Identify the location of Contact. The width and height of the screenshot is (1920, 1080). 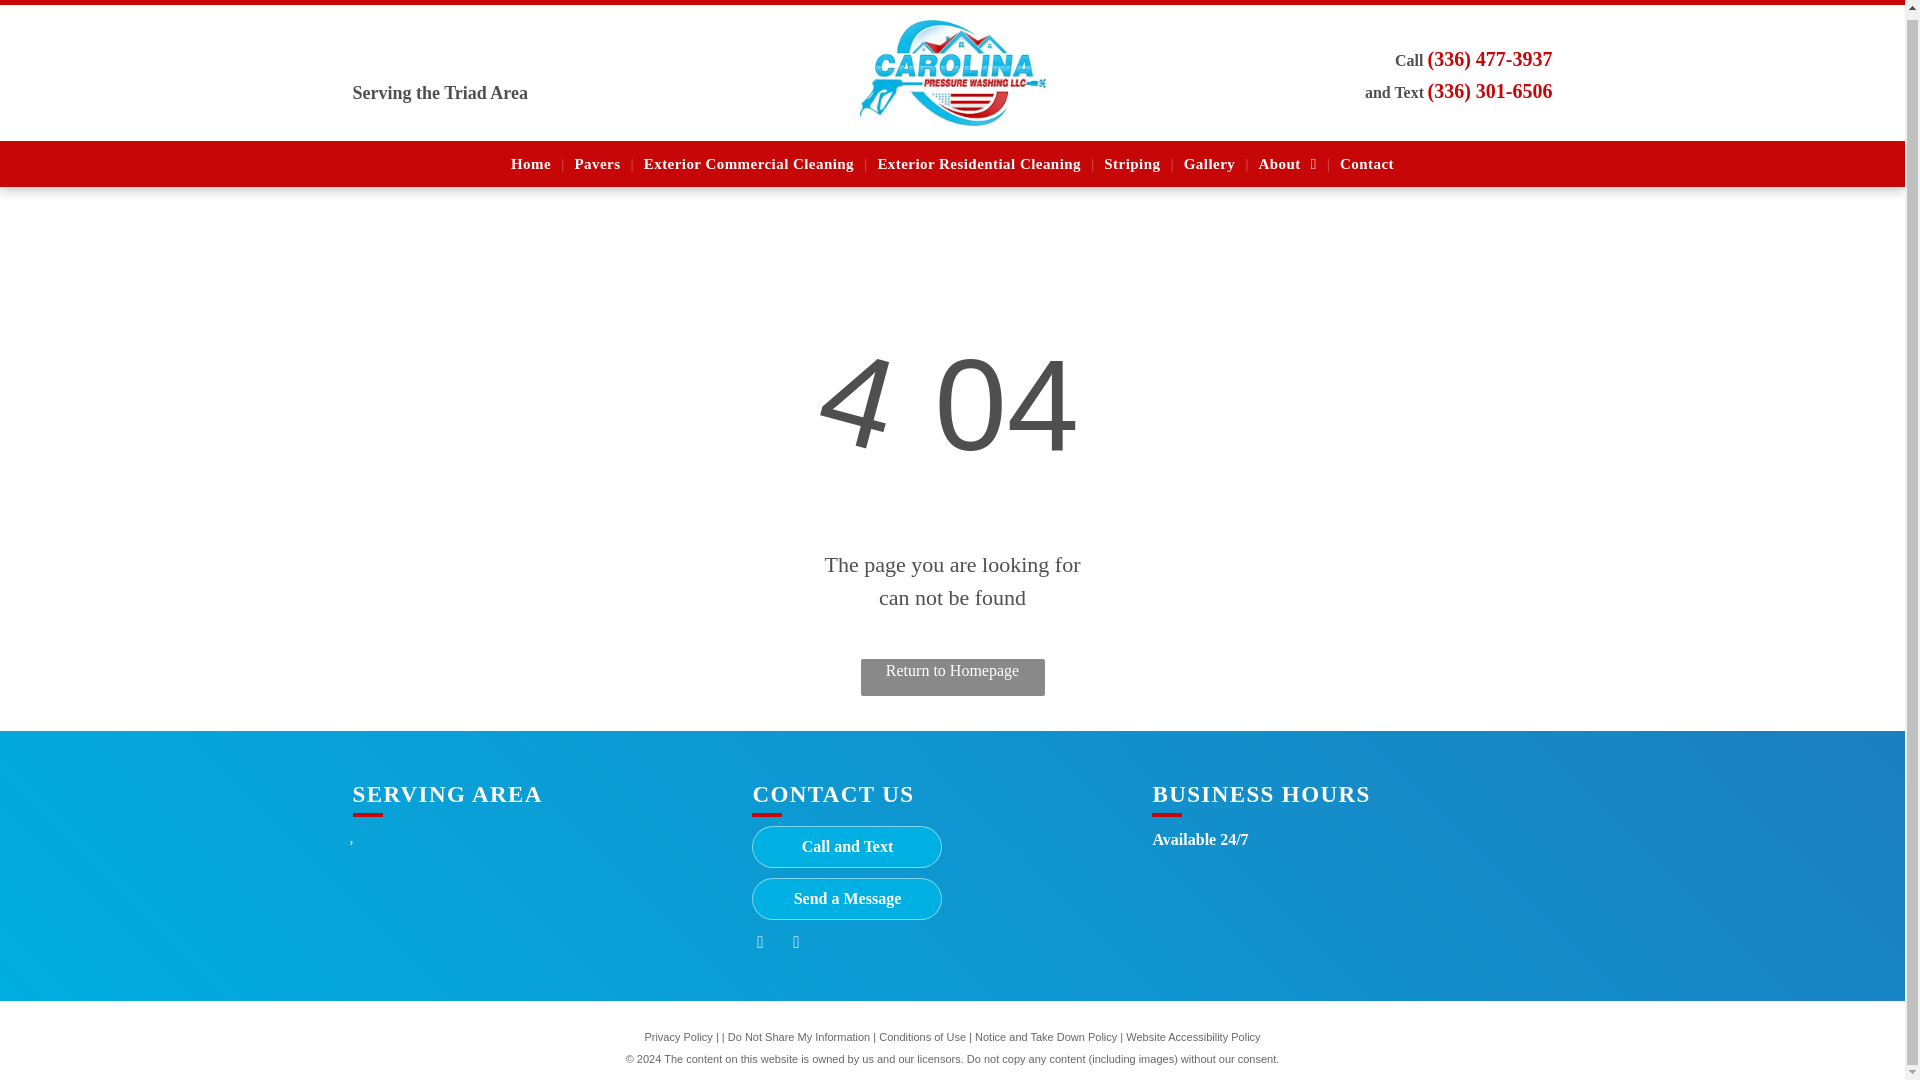
(1366, 159).